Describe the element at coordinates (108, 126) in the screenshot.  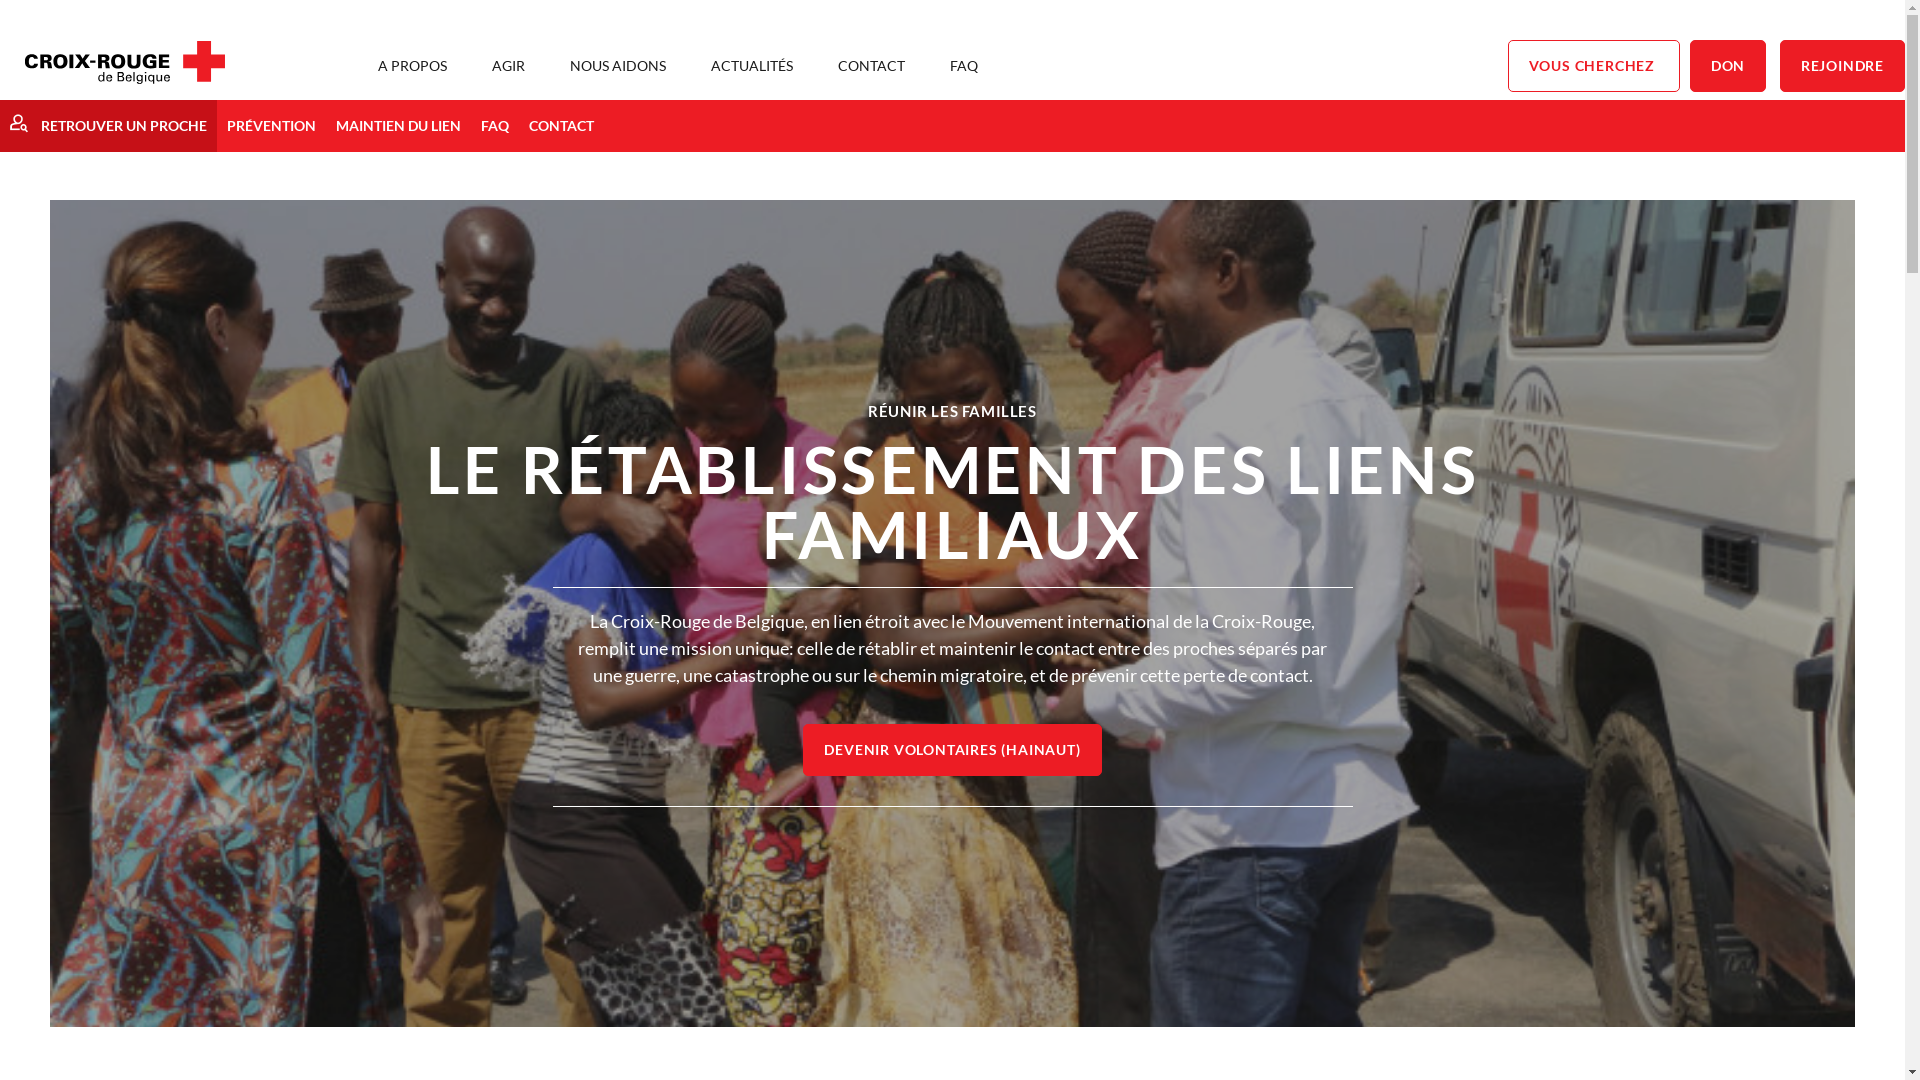
I see `RETROUVER UN PROCHE` at that location.